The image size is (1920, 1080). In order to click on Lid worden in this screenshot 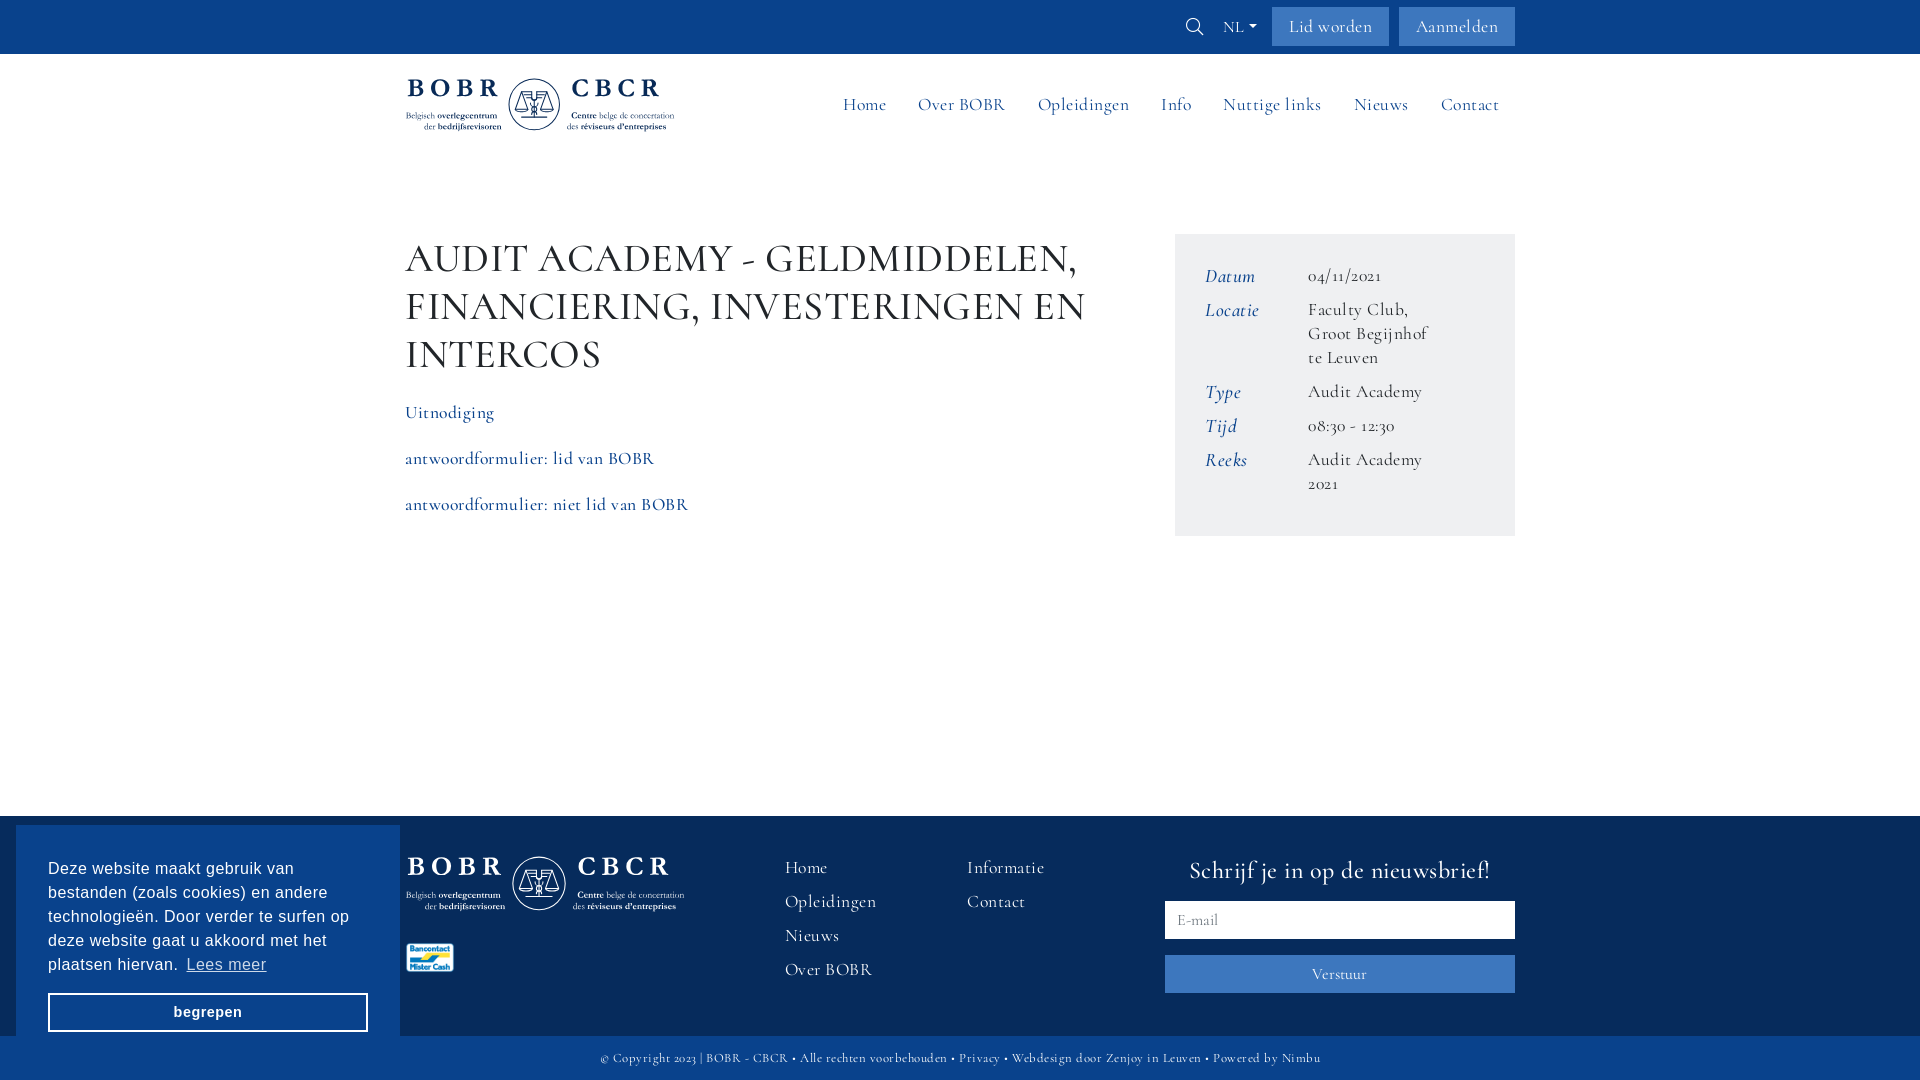, I will do `click(1330, 26)`.